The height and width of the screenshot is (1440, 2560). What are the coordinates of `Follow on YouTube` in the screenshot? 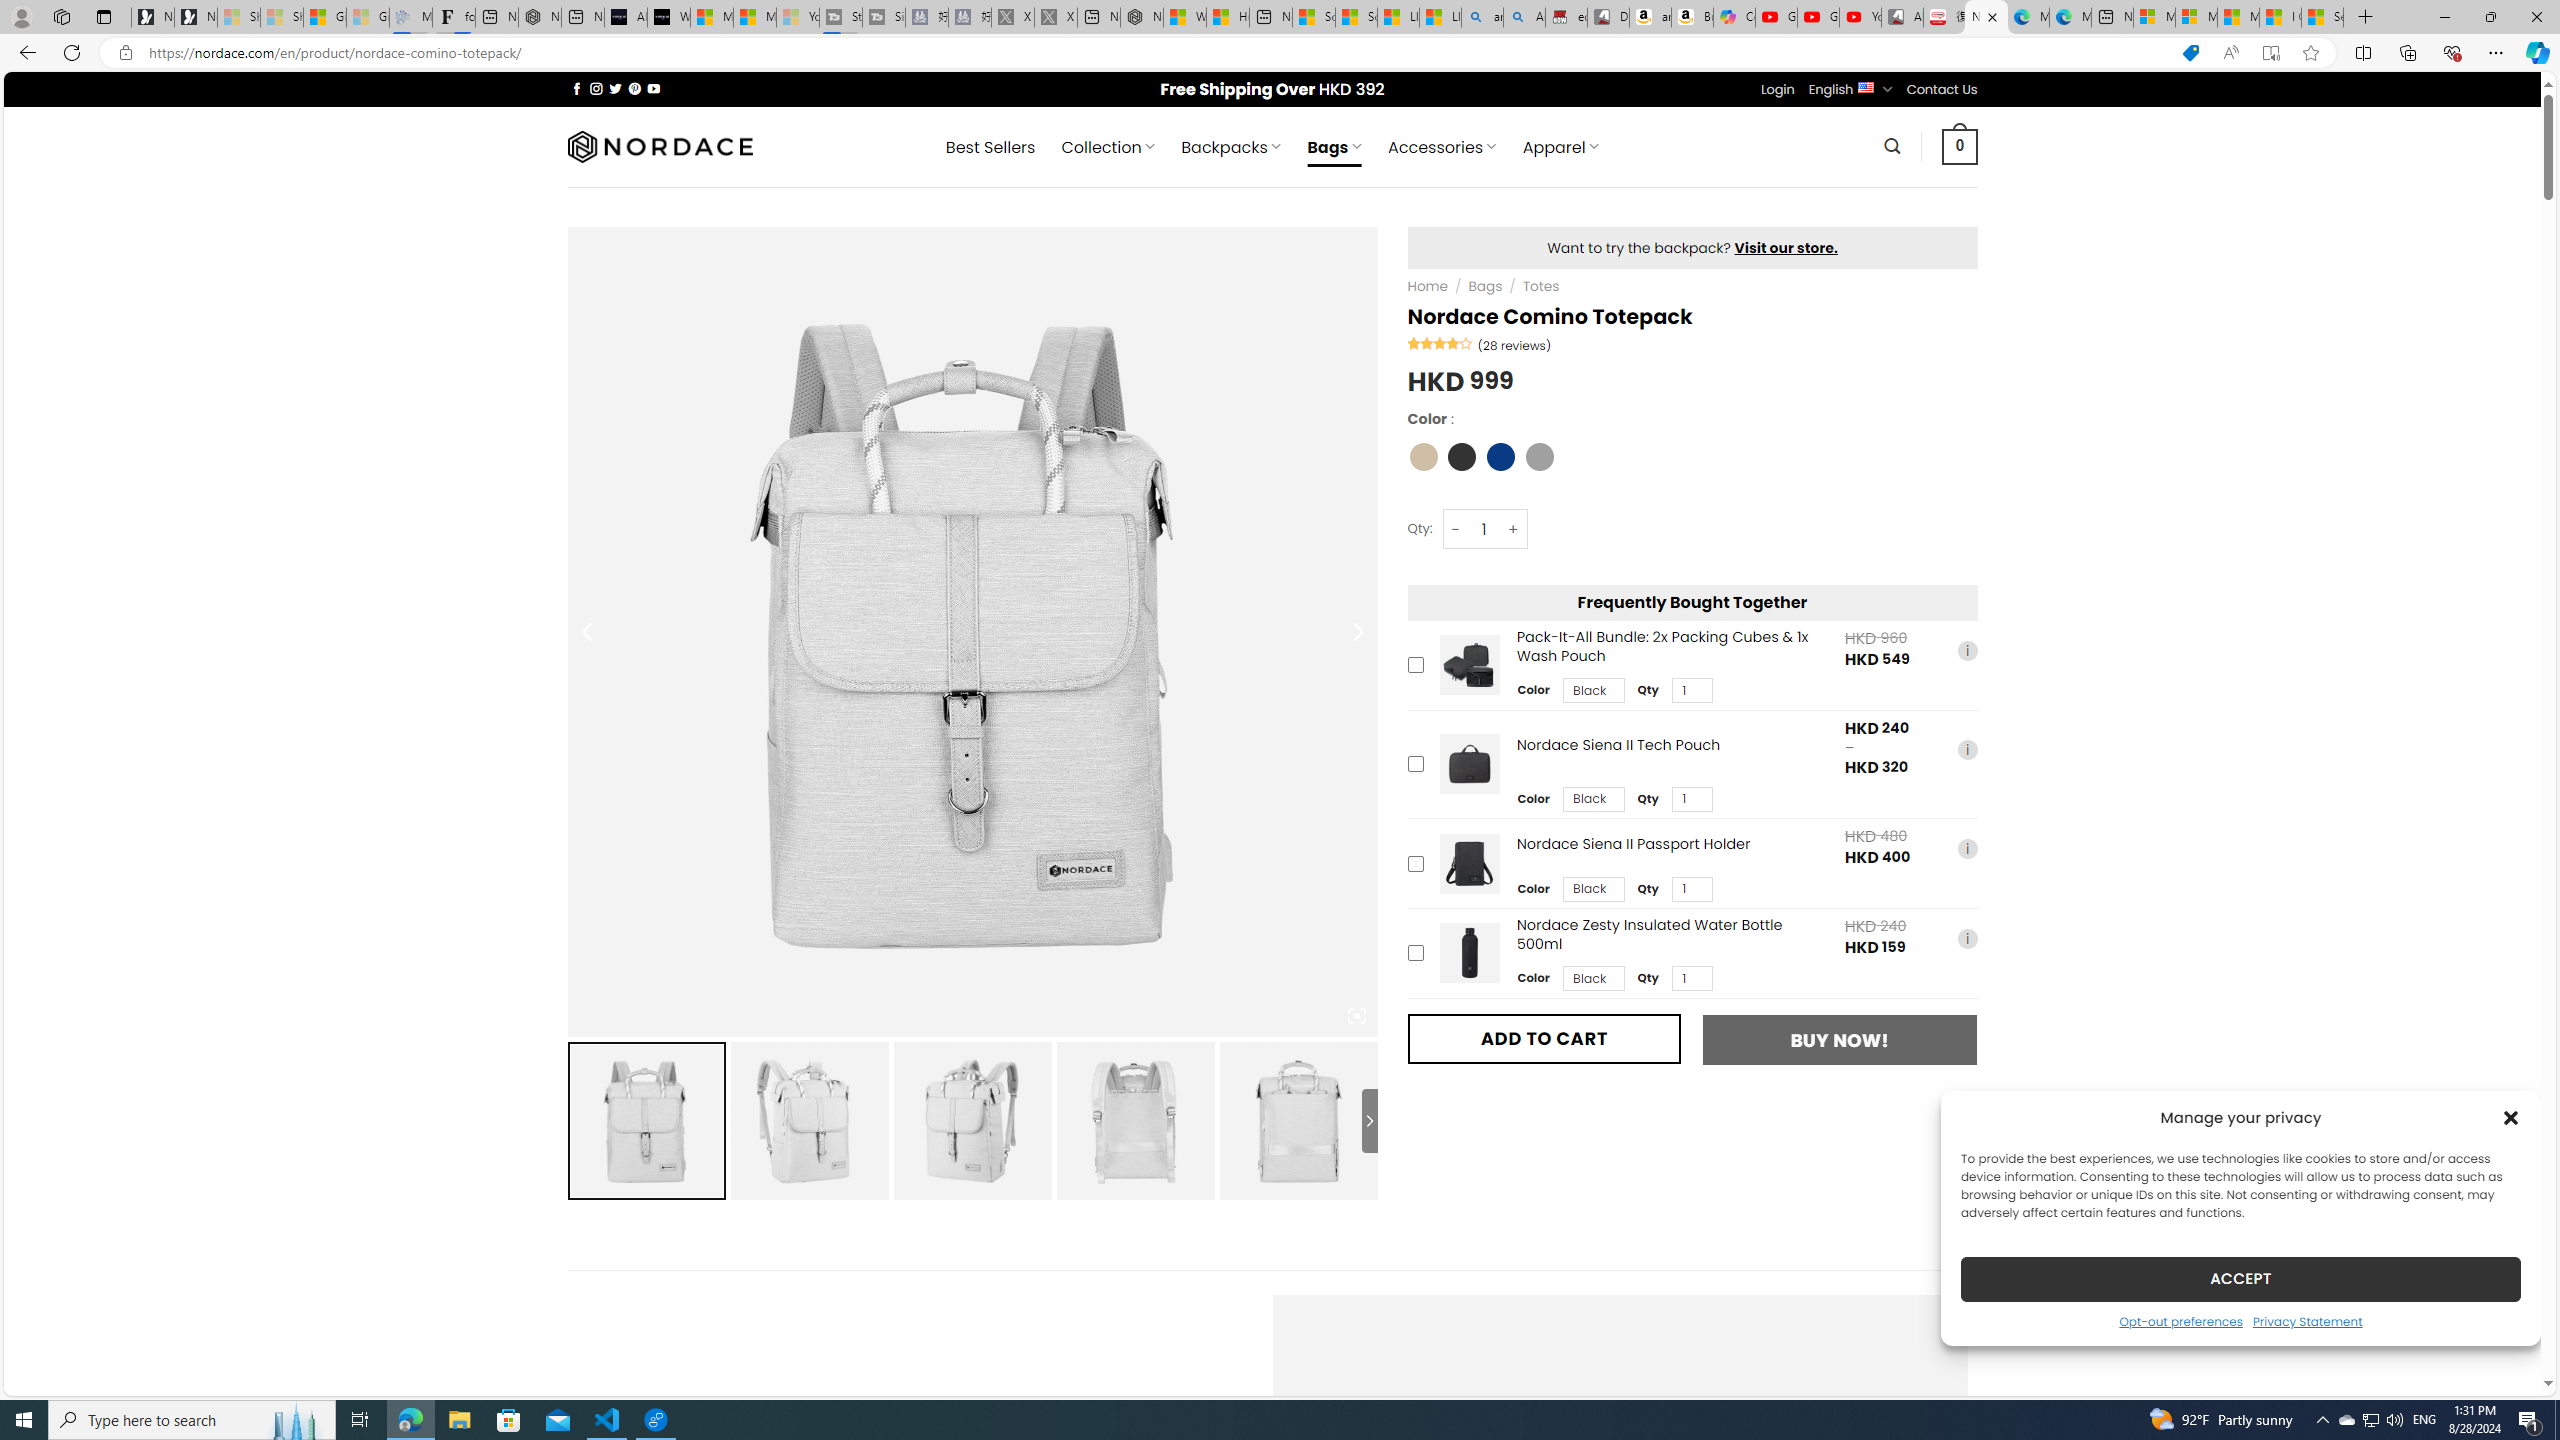 It's located at (654, 88).